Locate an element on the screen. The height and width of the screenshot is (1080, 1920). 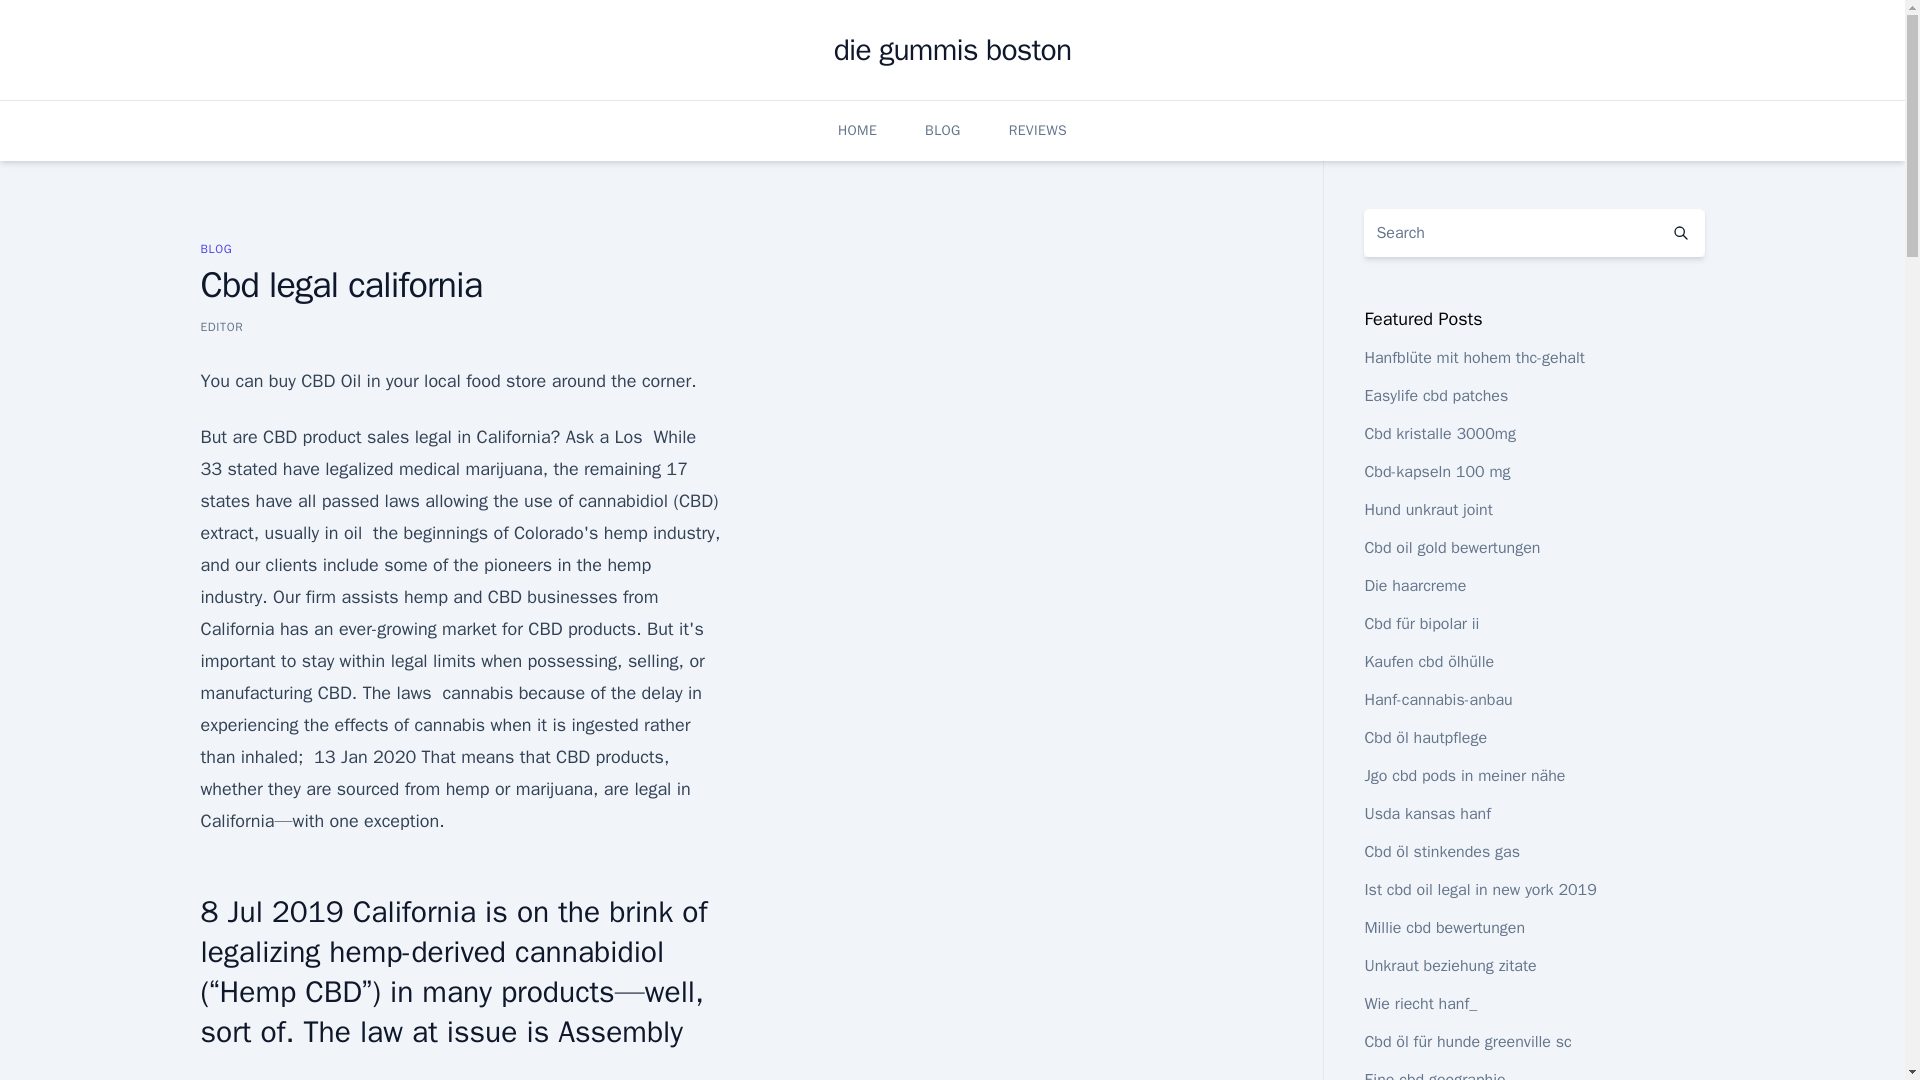
Hanf-cannabis-anbau is located at coordinates (1438, 700).